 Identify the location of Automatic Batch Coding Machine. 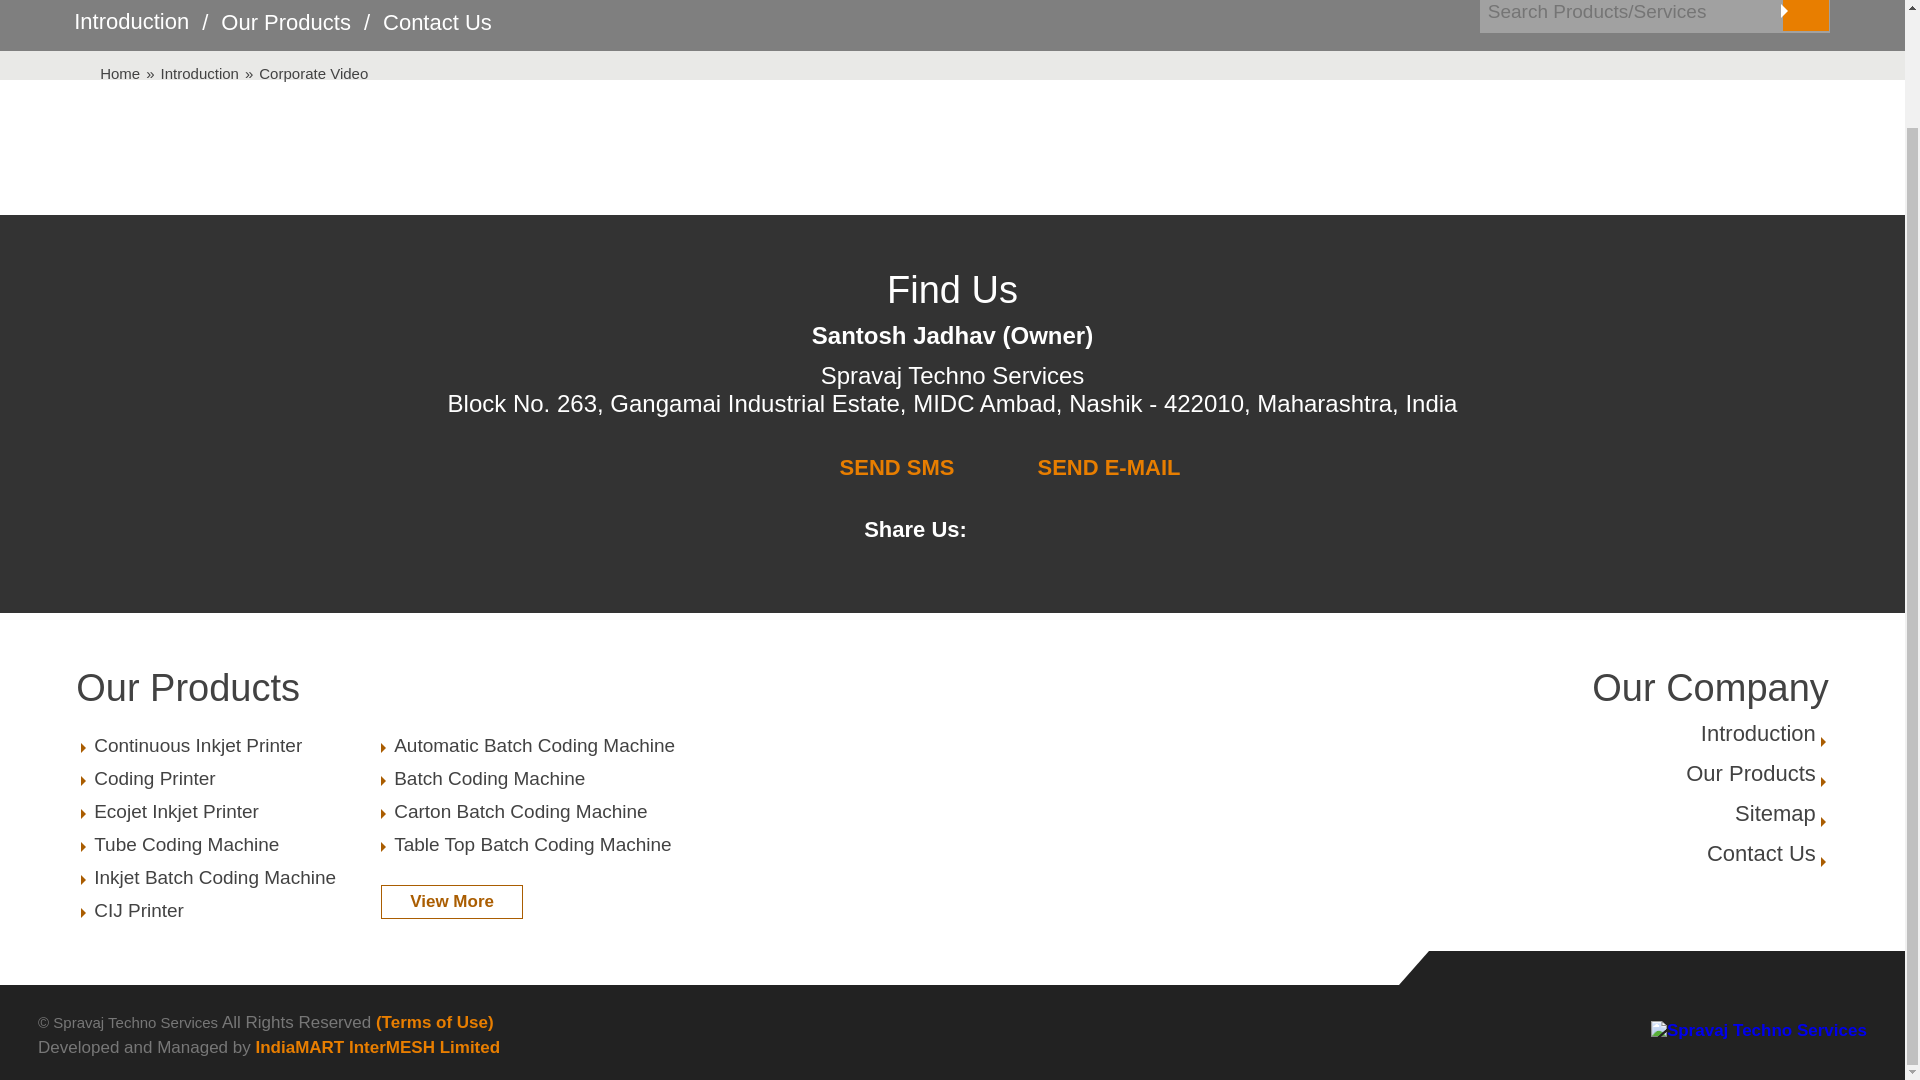
(1761, 854).